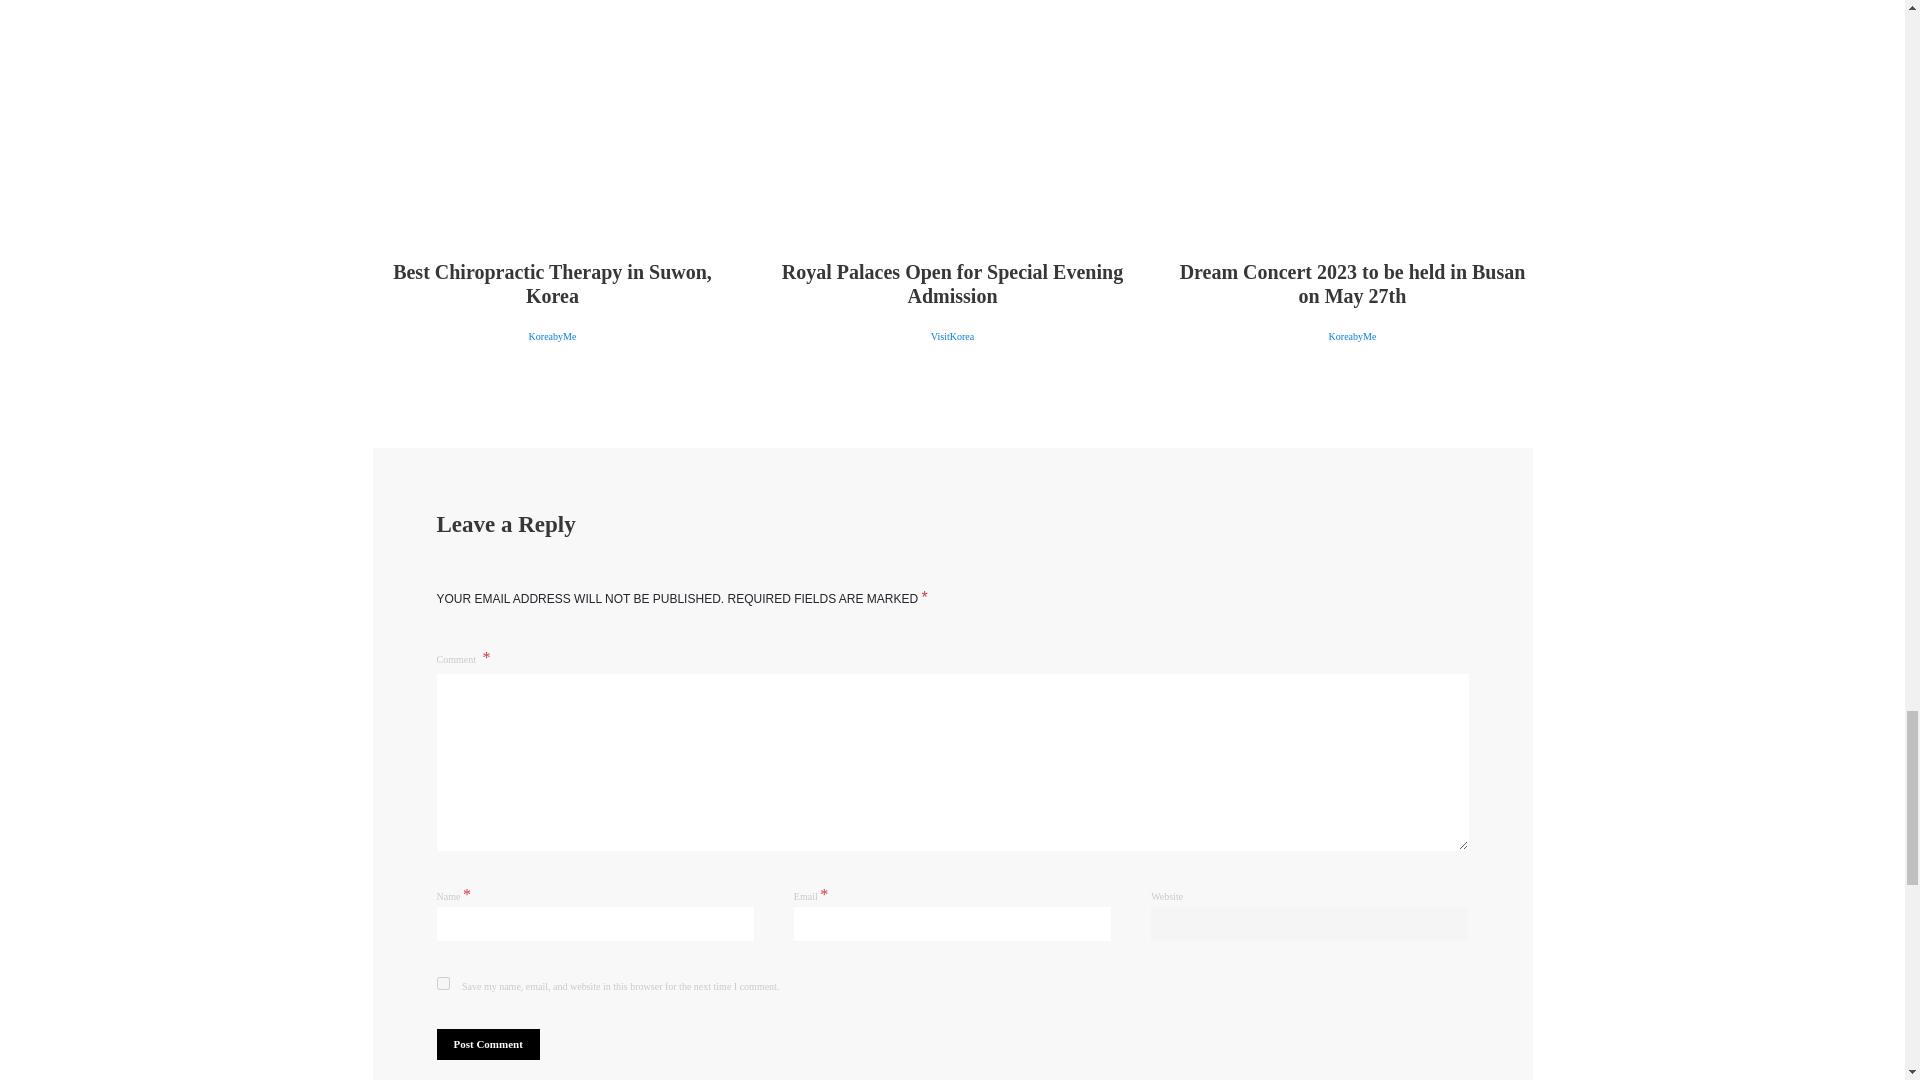 The width and height of the screenshot is (1920, 1080). What do you see at coordinates (553, 336) in the screenshot?
I see `View all posts by KoreabyMe` at bounding box center [553, 336].